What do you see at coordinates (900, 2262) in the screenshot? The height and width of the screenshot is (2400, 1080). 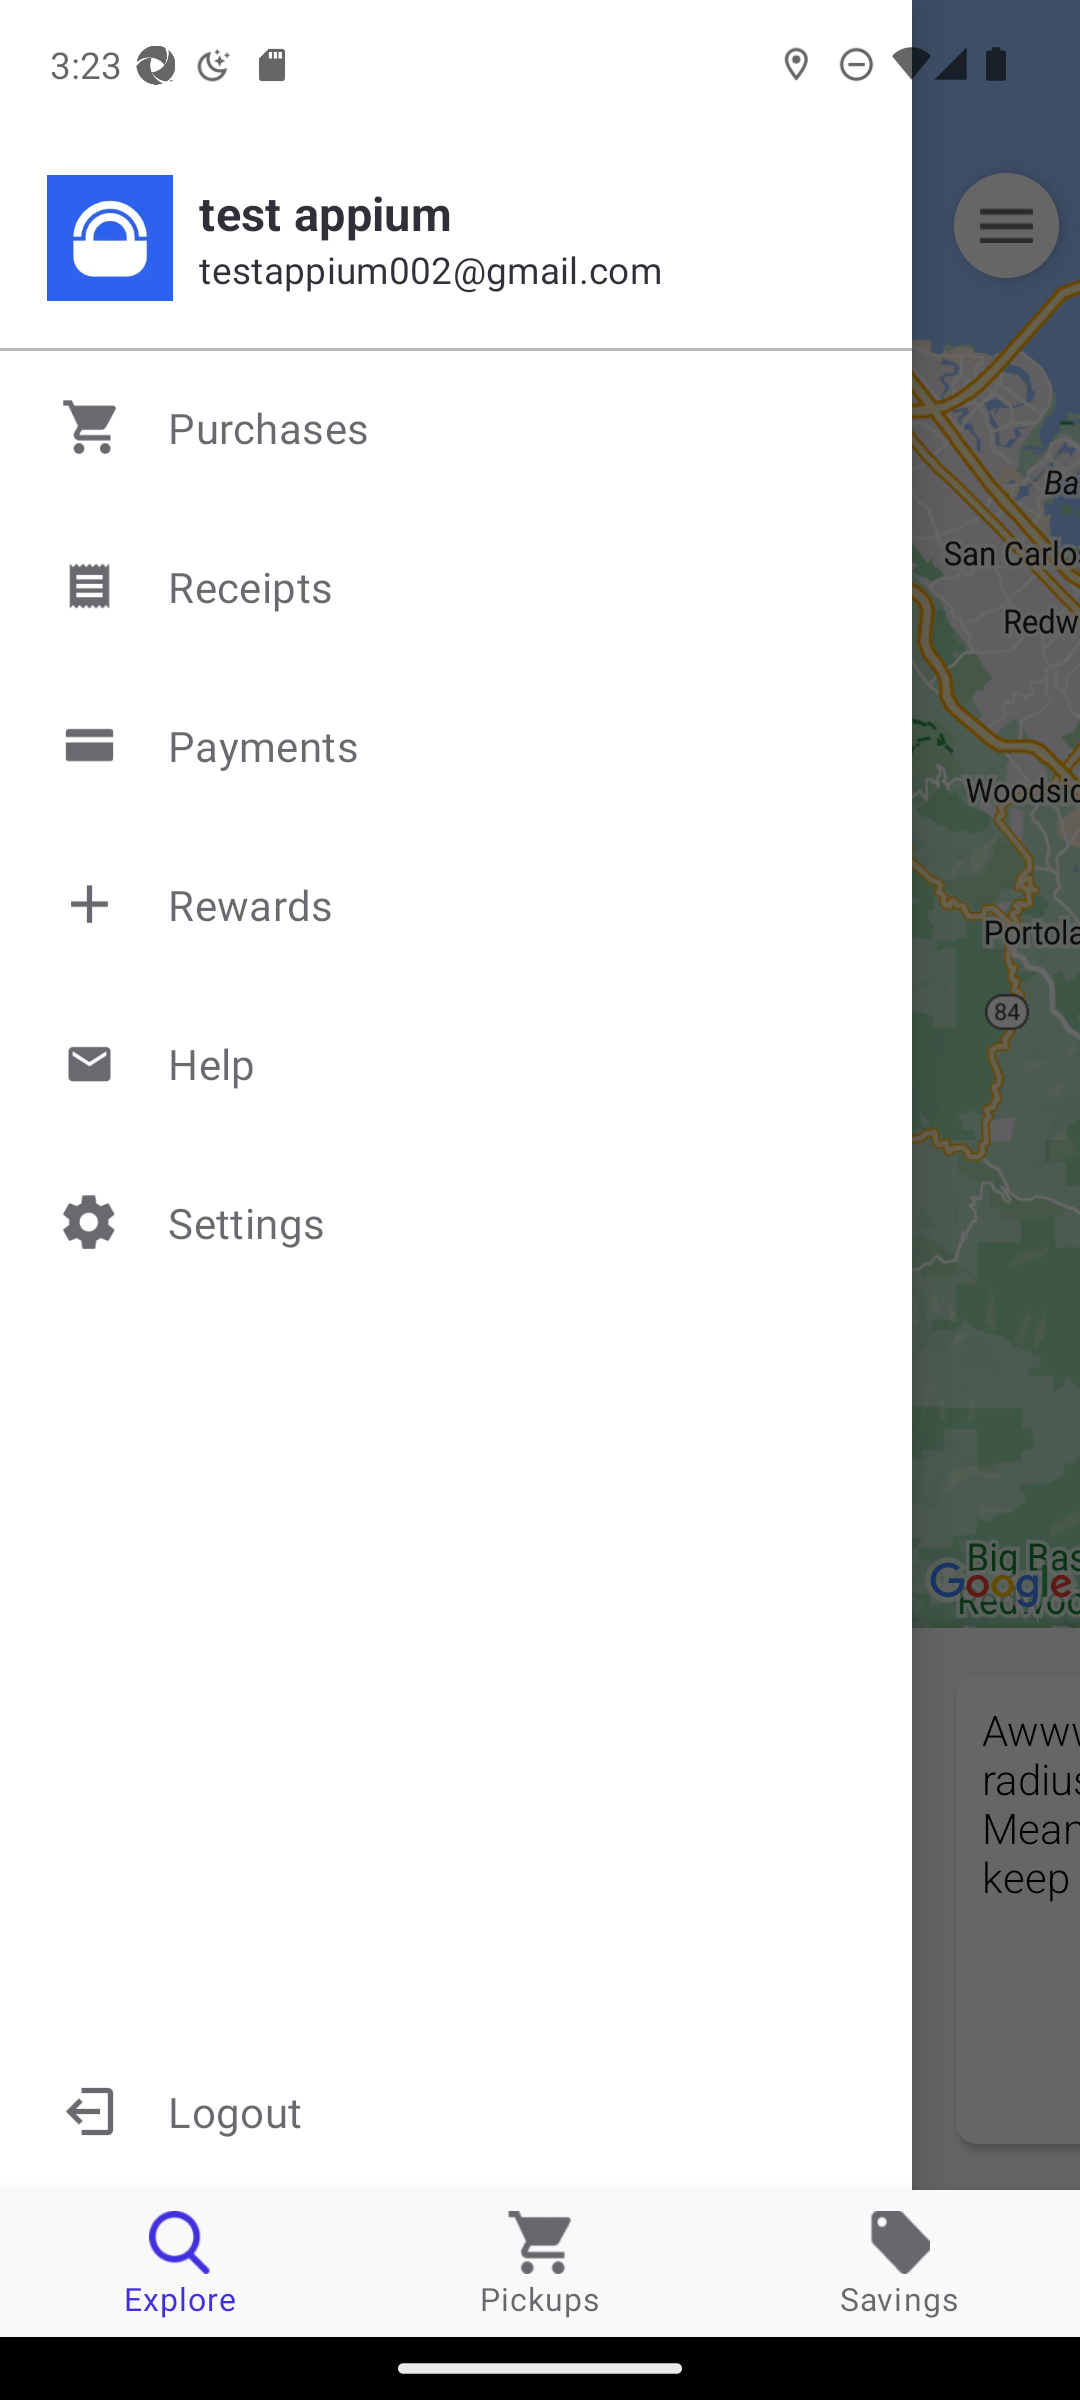 I see `Savings` at bounding box center [900, 2262].